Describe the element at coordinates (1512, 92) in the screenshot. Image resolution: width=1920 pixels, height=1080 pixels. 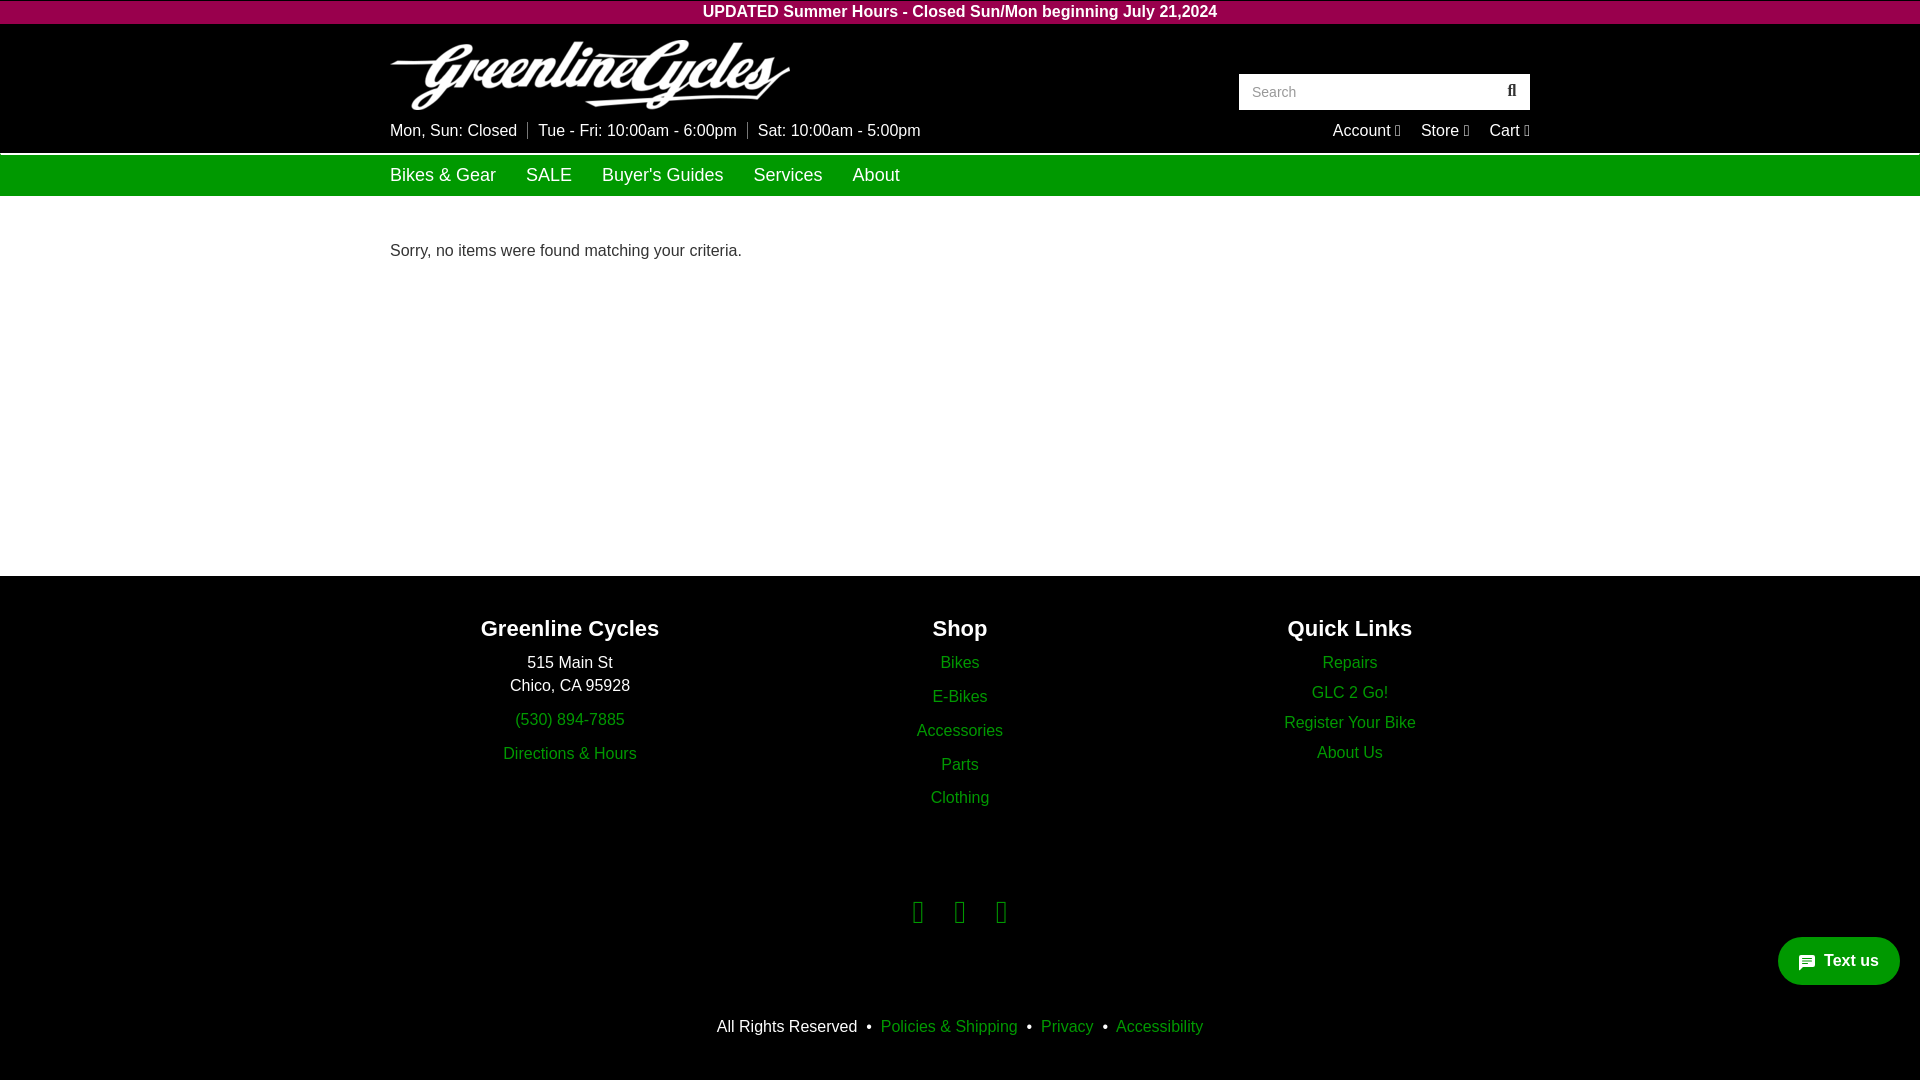
I see `Cart` at that location.